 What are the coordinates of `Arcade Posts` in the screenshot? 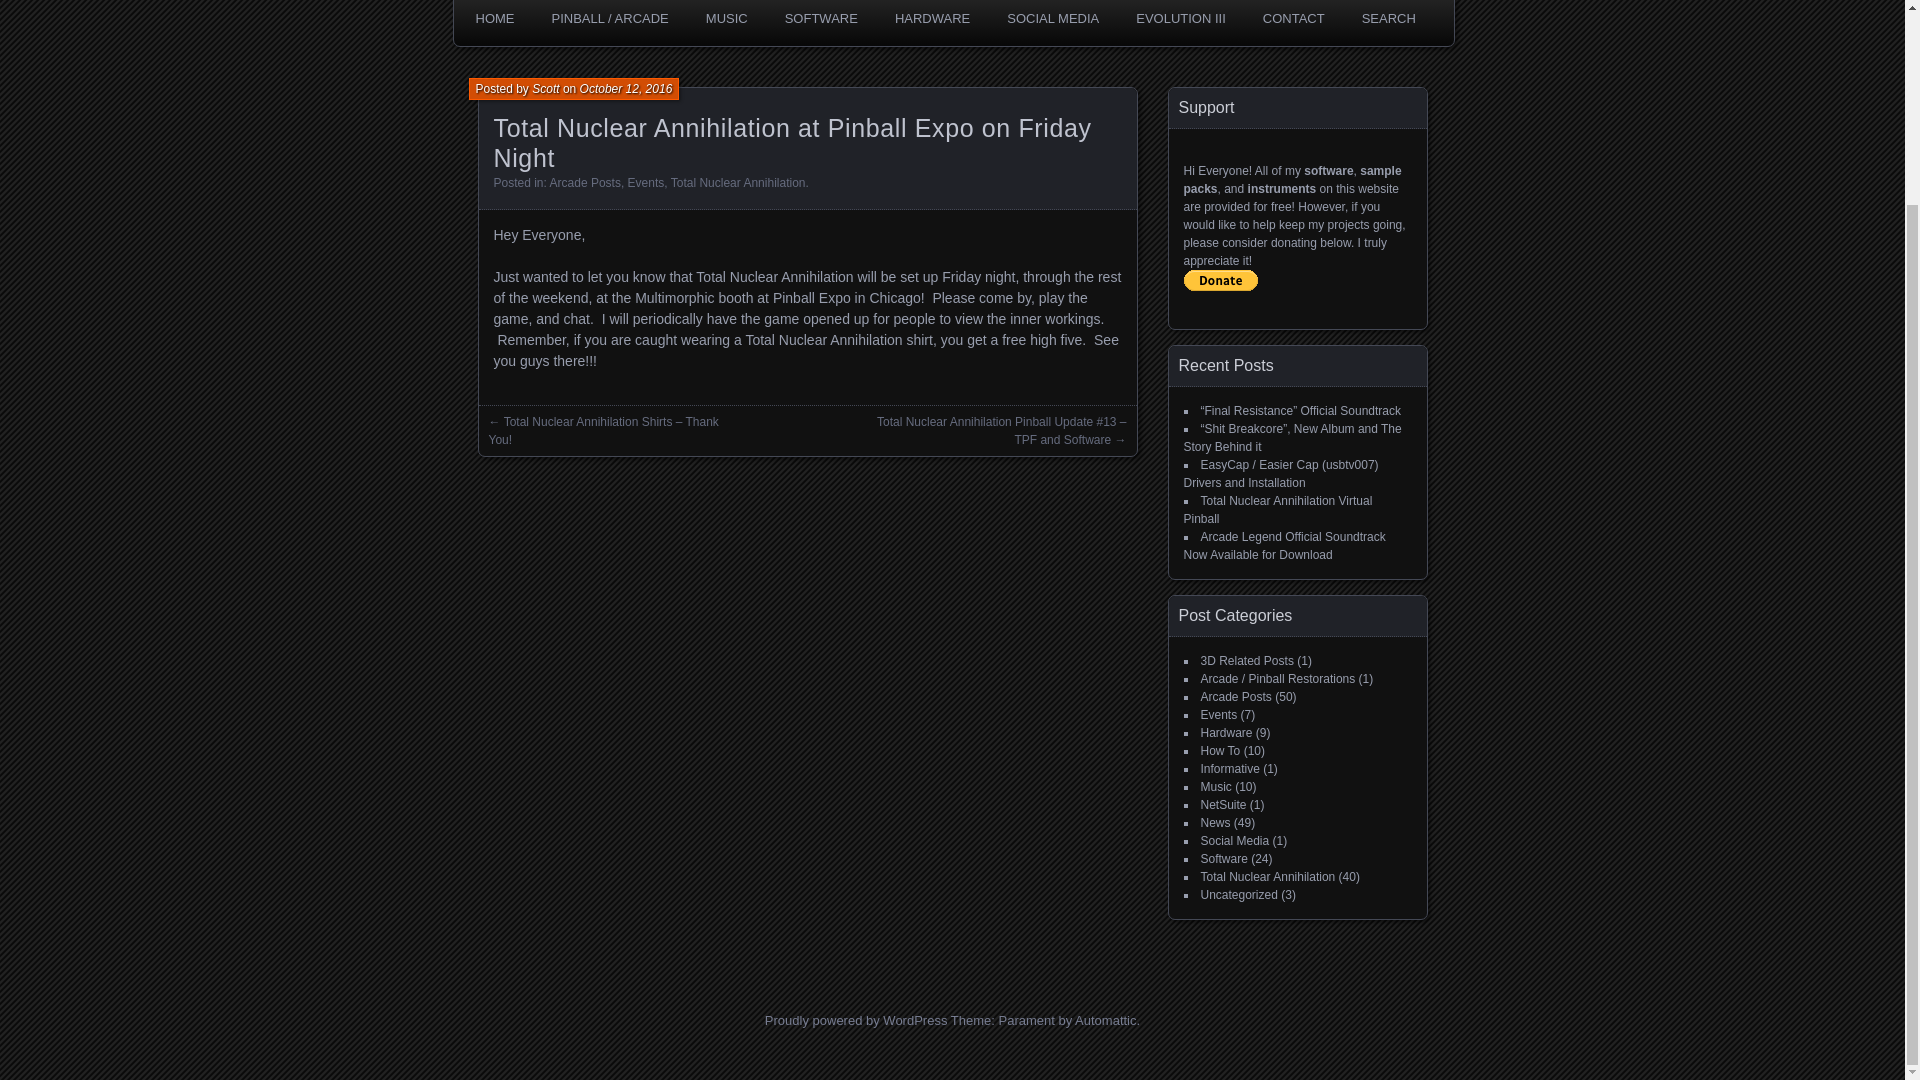 It's located at (584, 183).